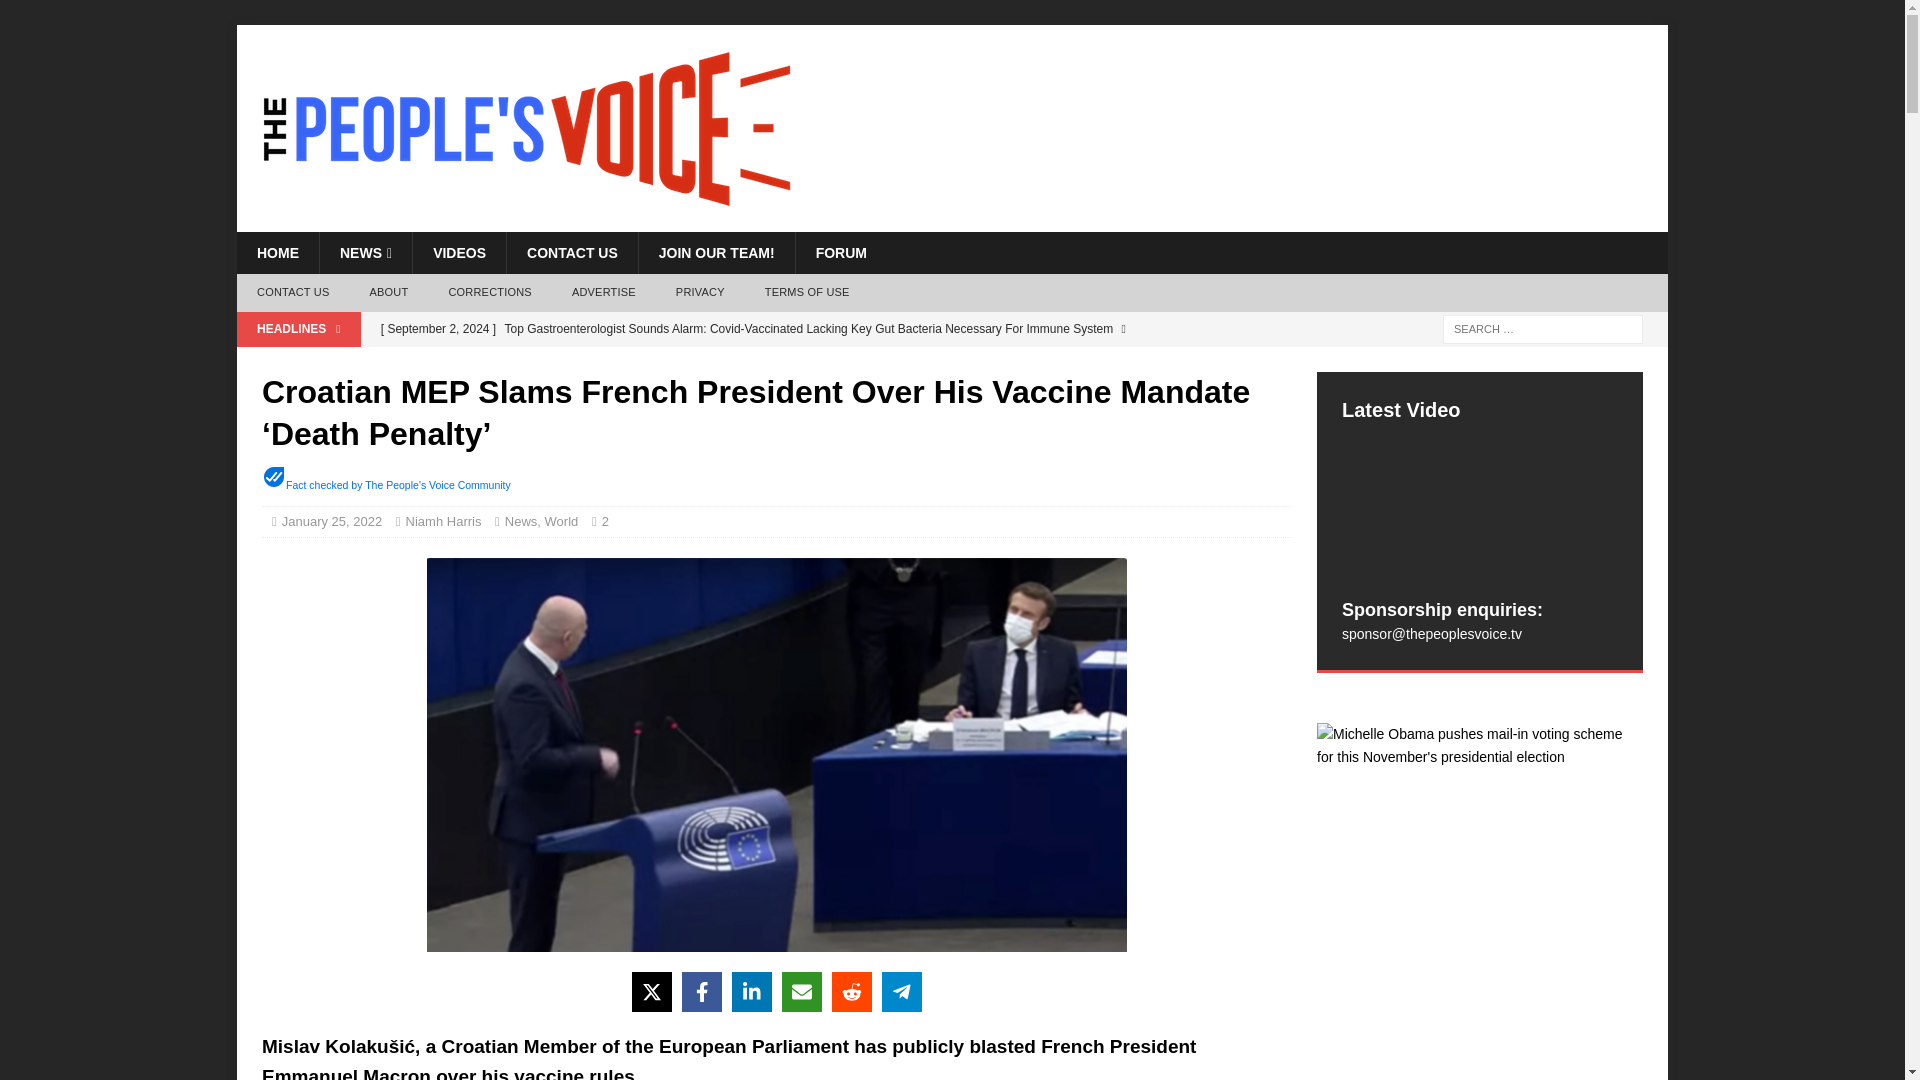 This screenshot has width=1920, height=1080. What do you see at coordinates (398, 485) in the screenshot?
I see `Fact checked by The People's Voice Community` at bounding box center [398, 485].